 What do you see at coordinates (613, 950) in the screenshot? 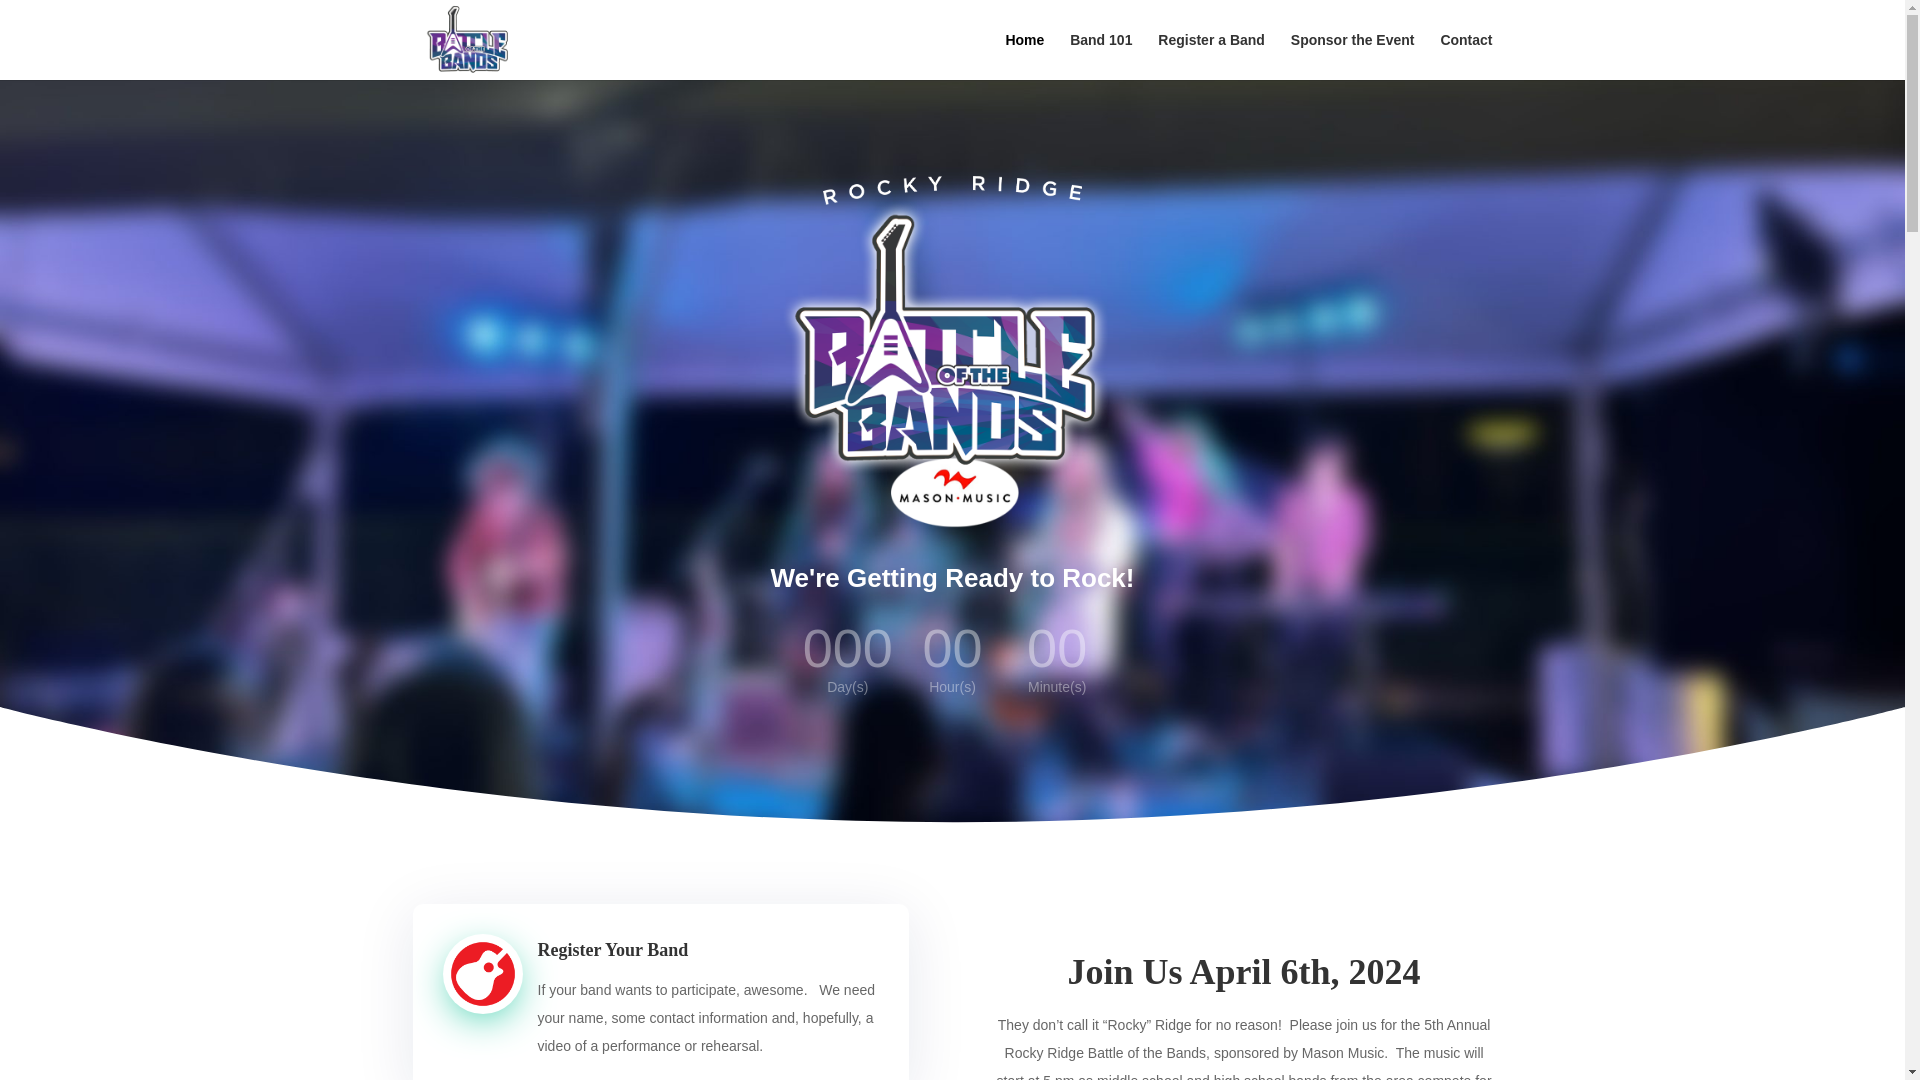
I see `Register Your Band` at bounding box center [613, 950].